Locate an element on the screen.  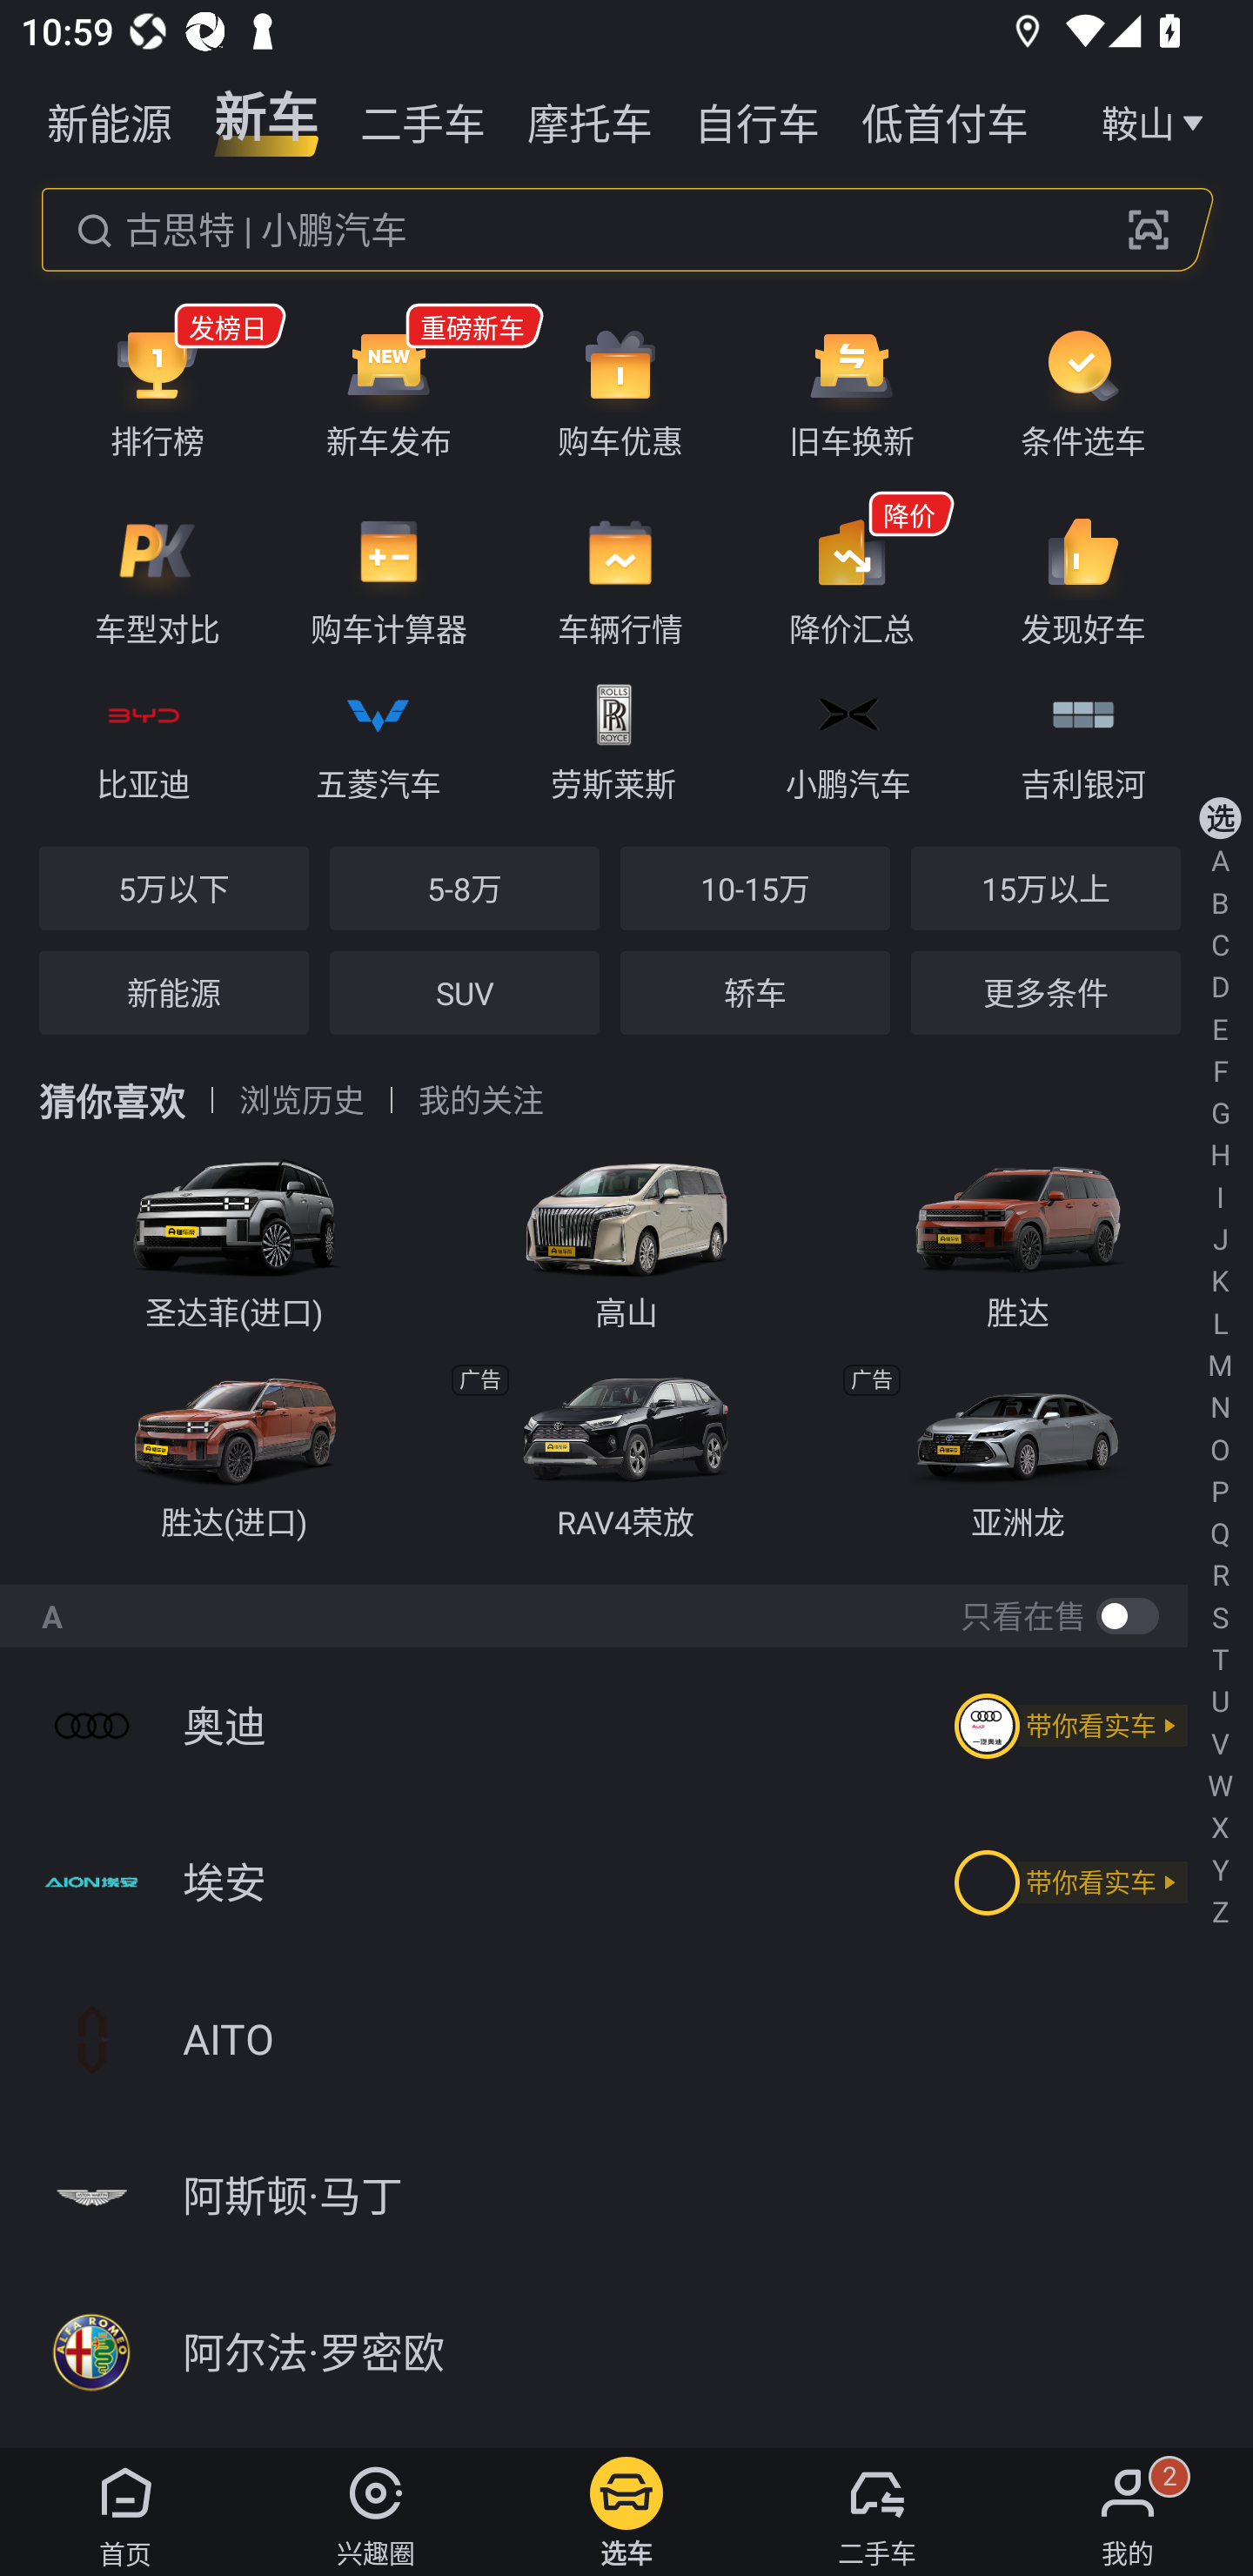
高山 is located at coordinates (626, 1234).